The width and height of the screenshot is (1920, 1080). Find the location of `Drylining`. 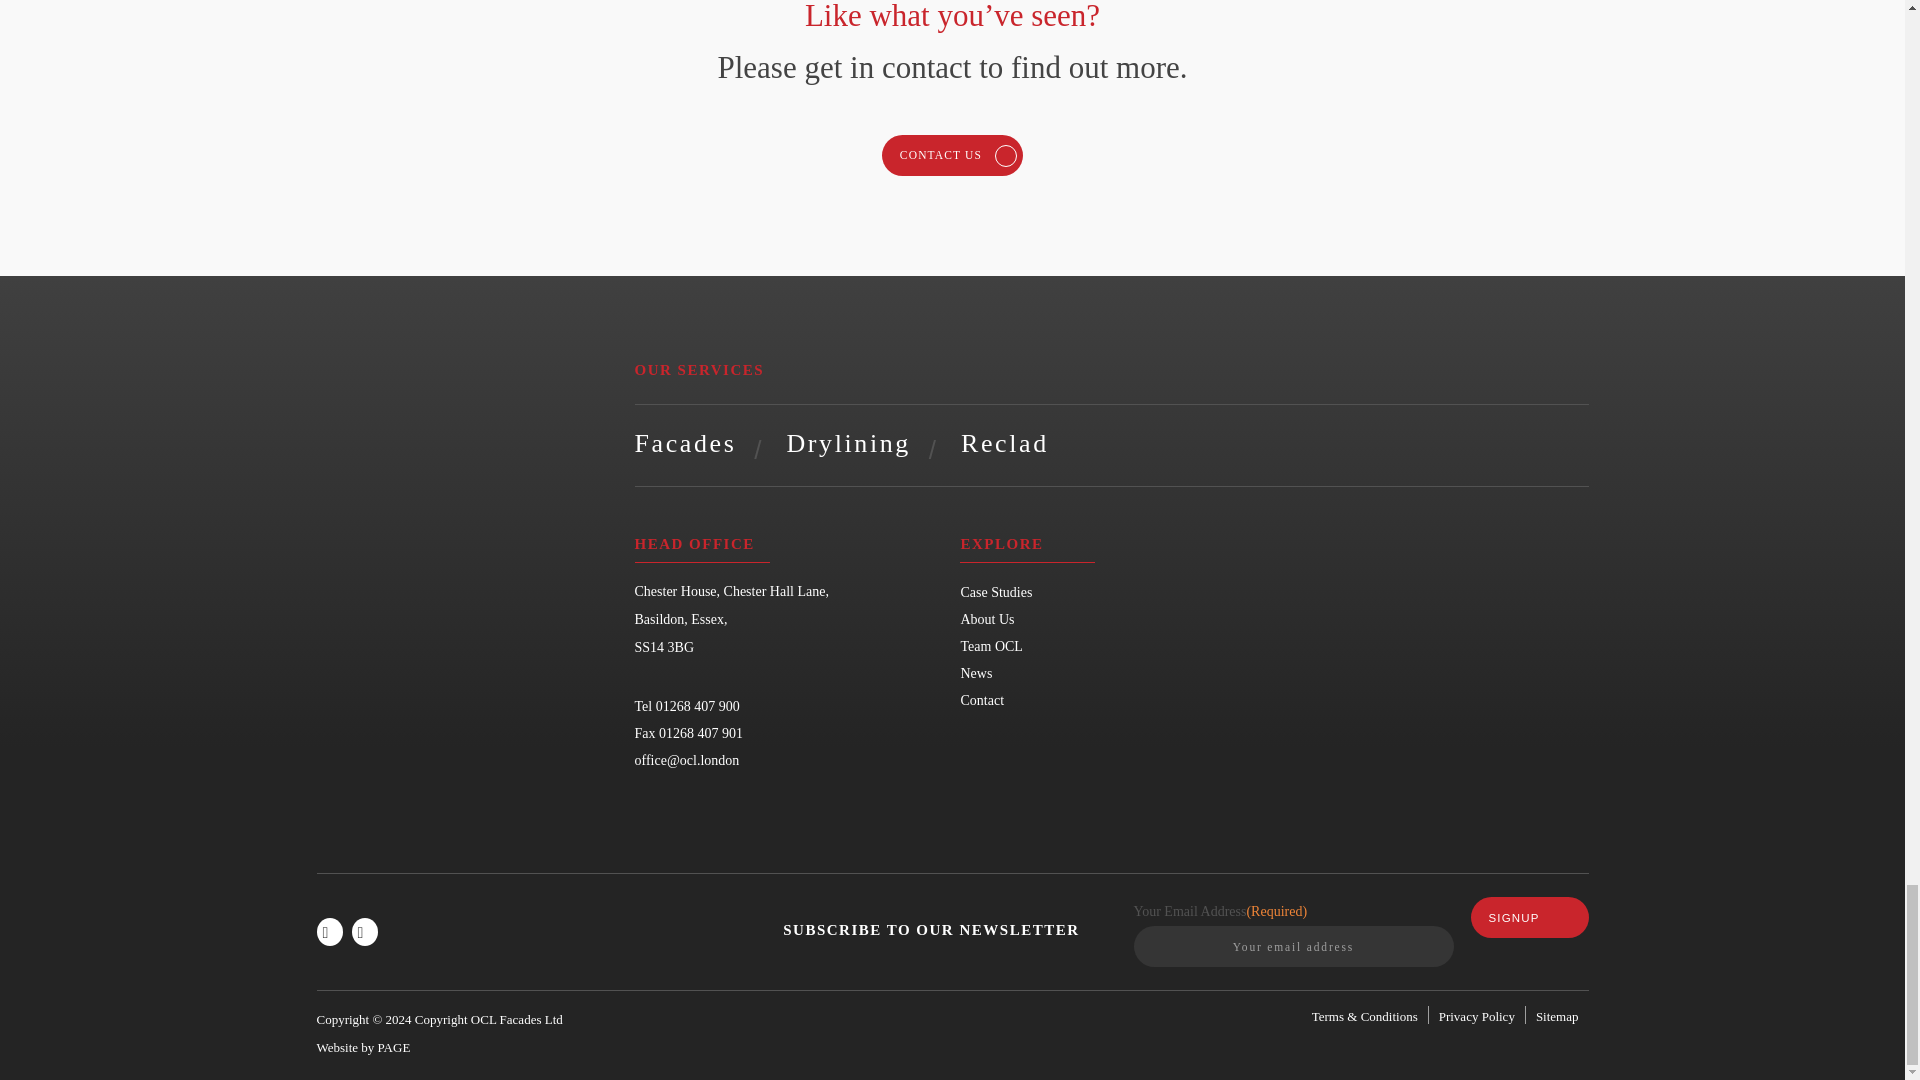

Drylining is located at coordinates (848, 442).